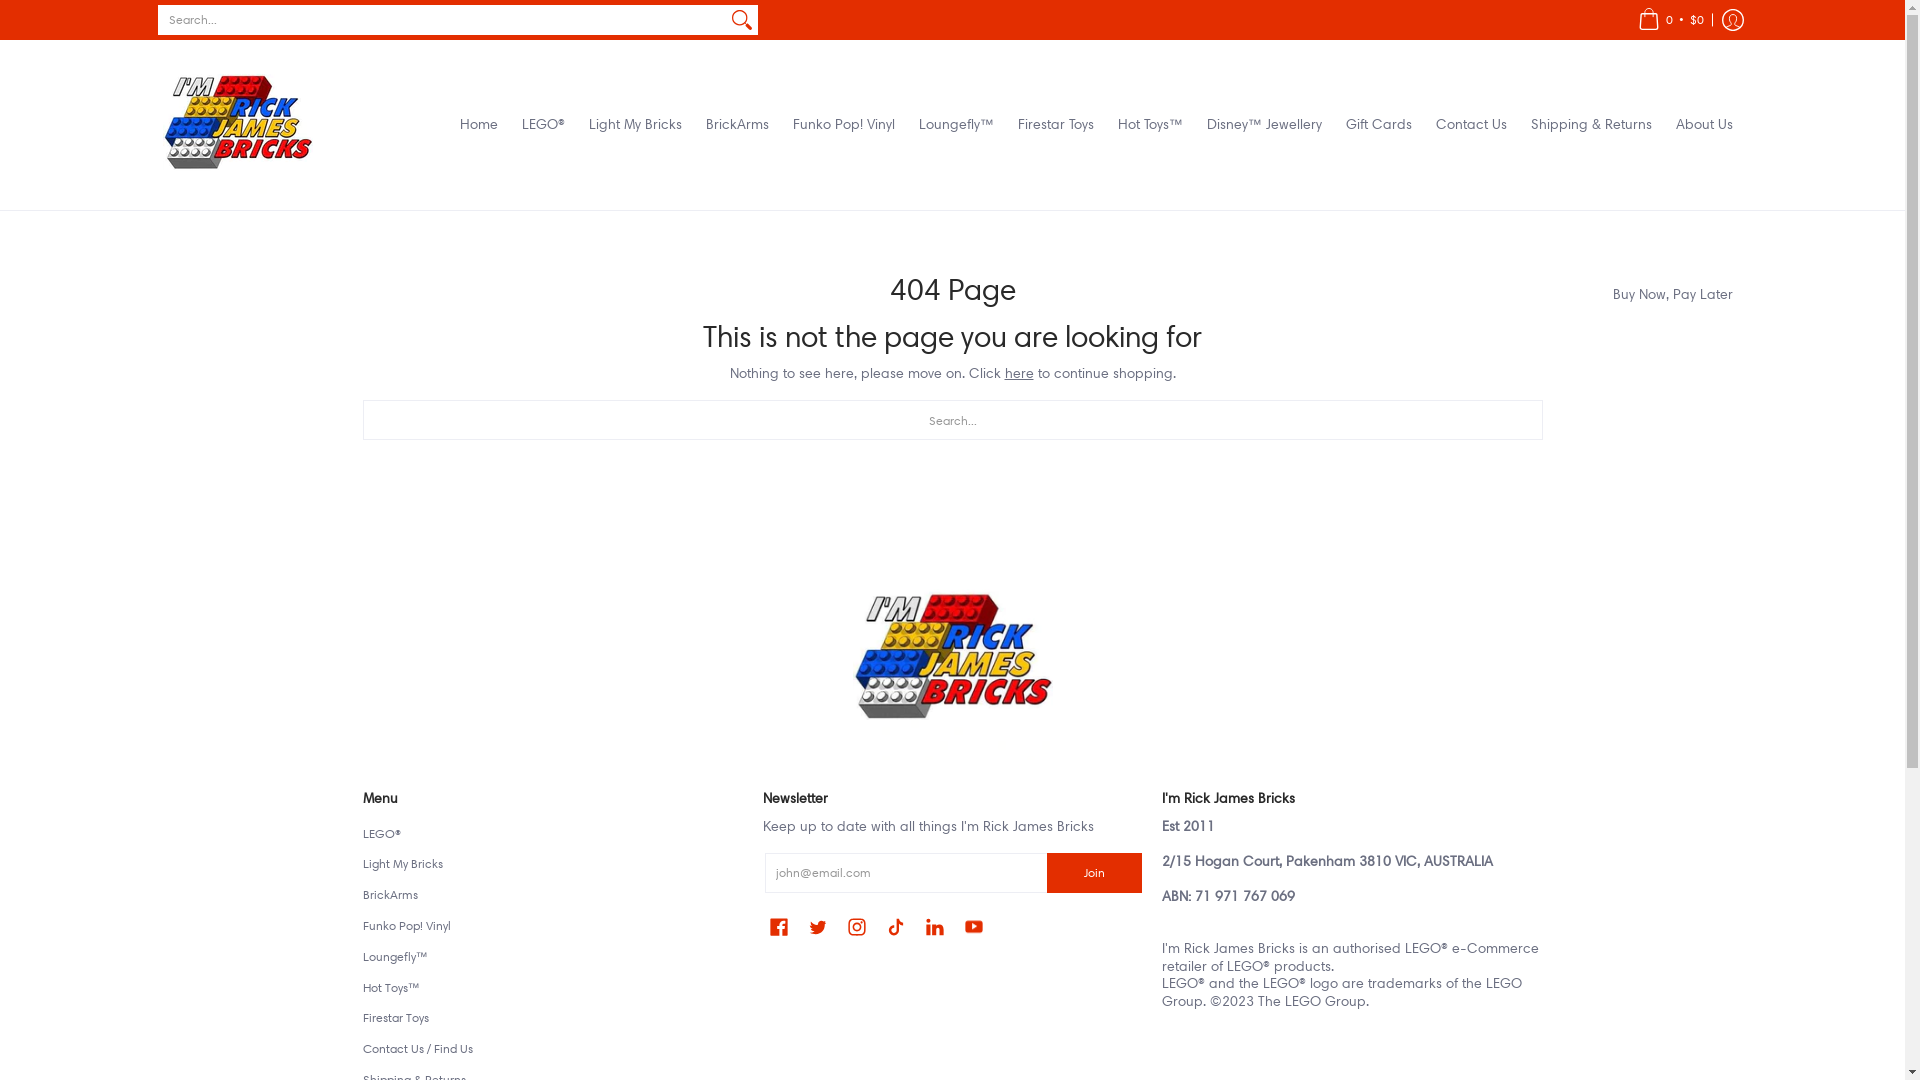 The width and height of the screenshot is (1920, 1080). I want to click on I'm Rick James Bricks, so click(237, 125).